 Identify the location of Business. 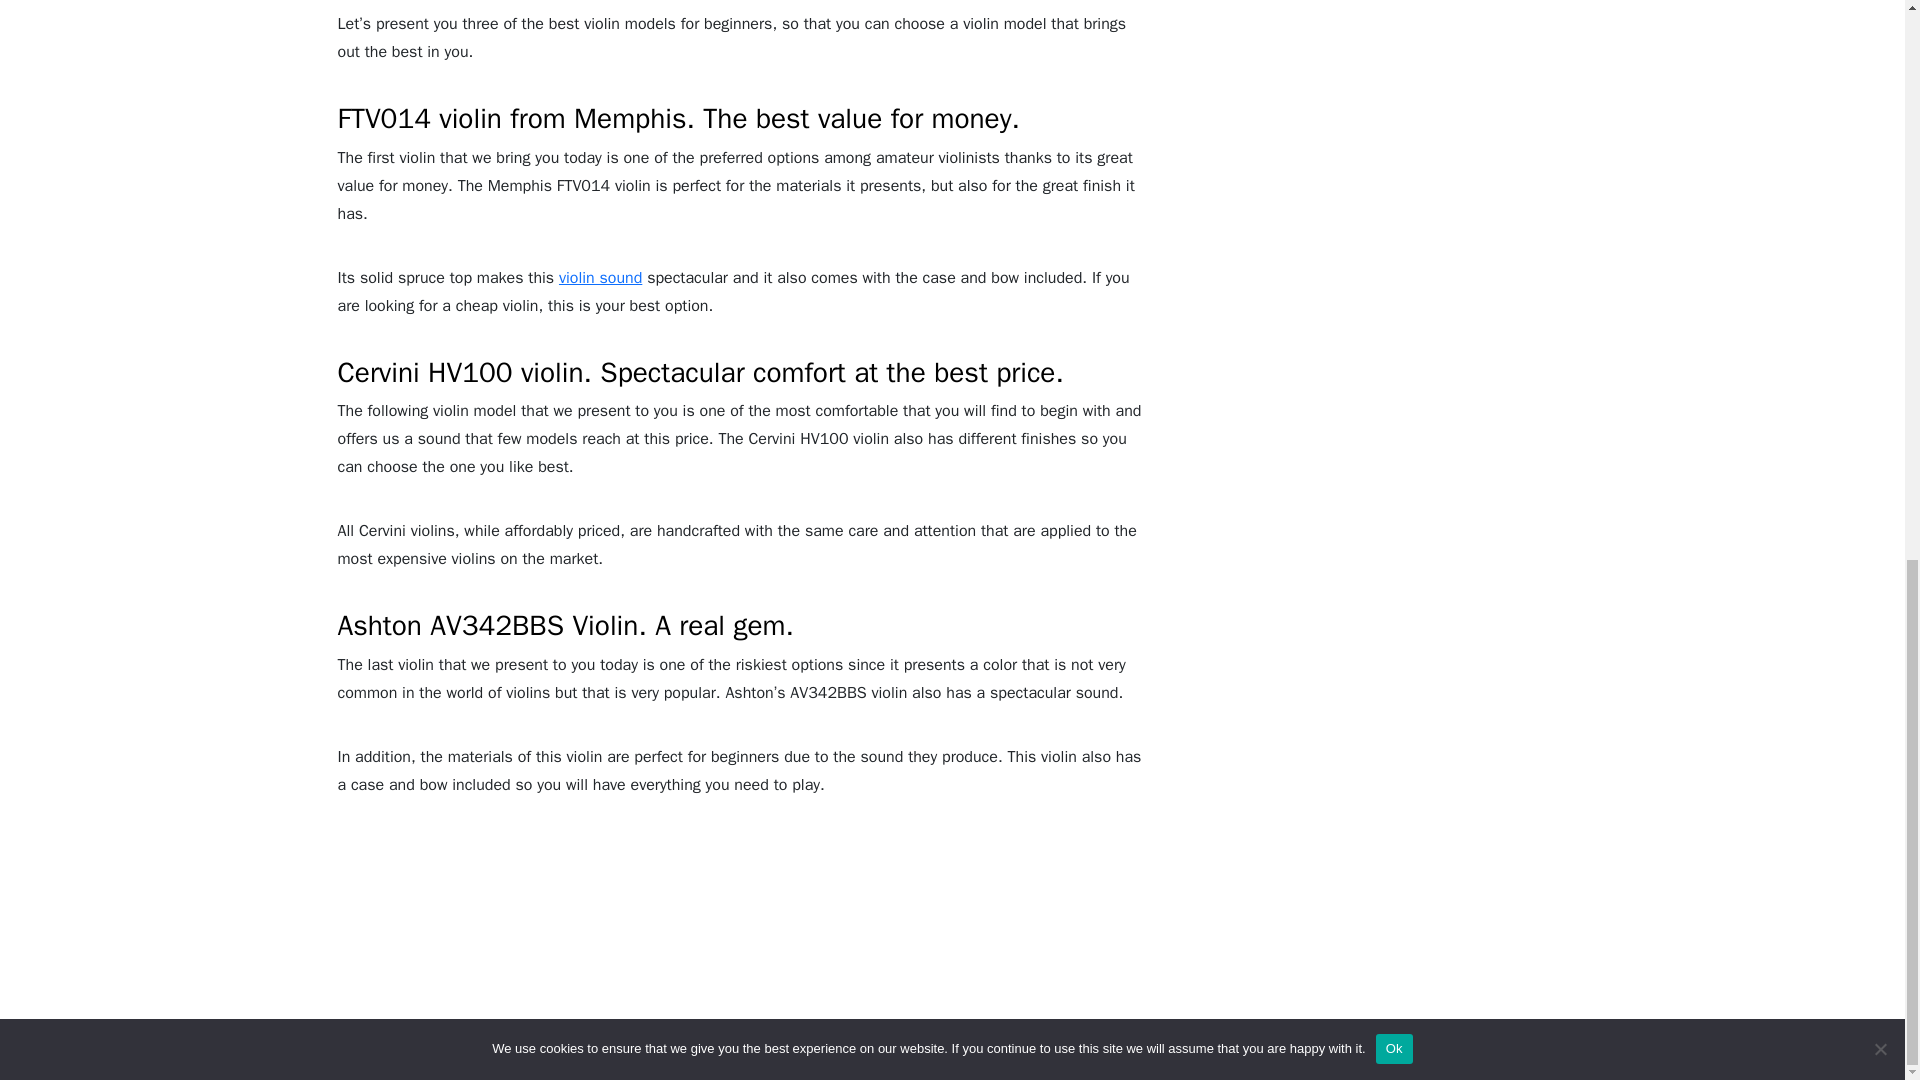
(868, 1003).